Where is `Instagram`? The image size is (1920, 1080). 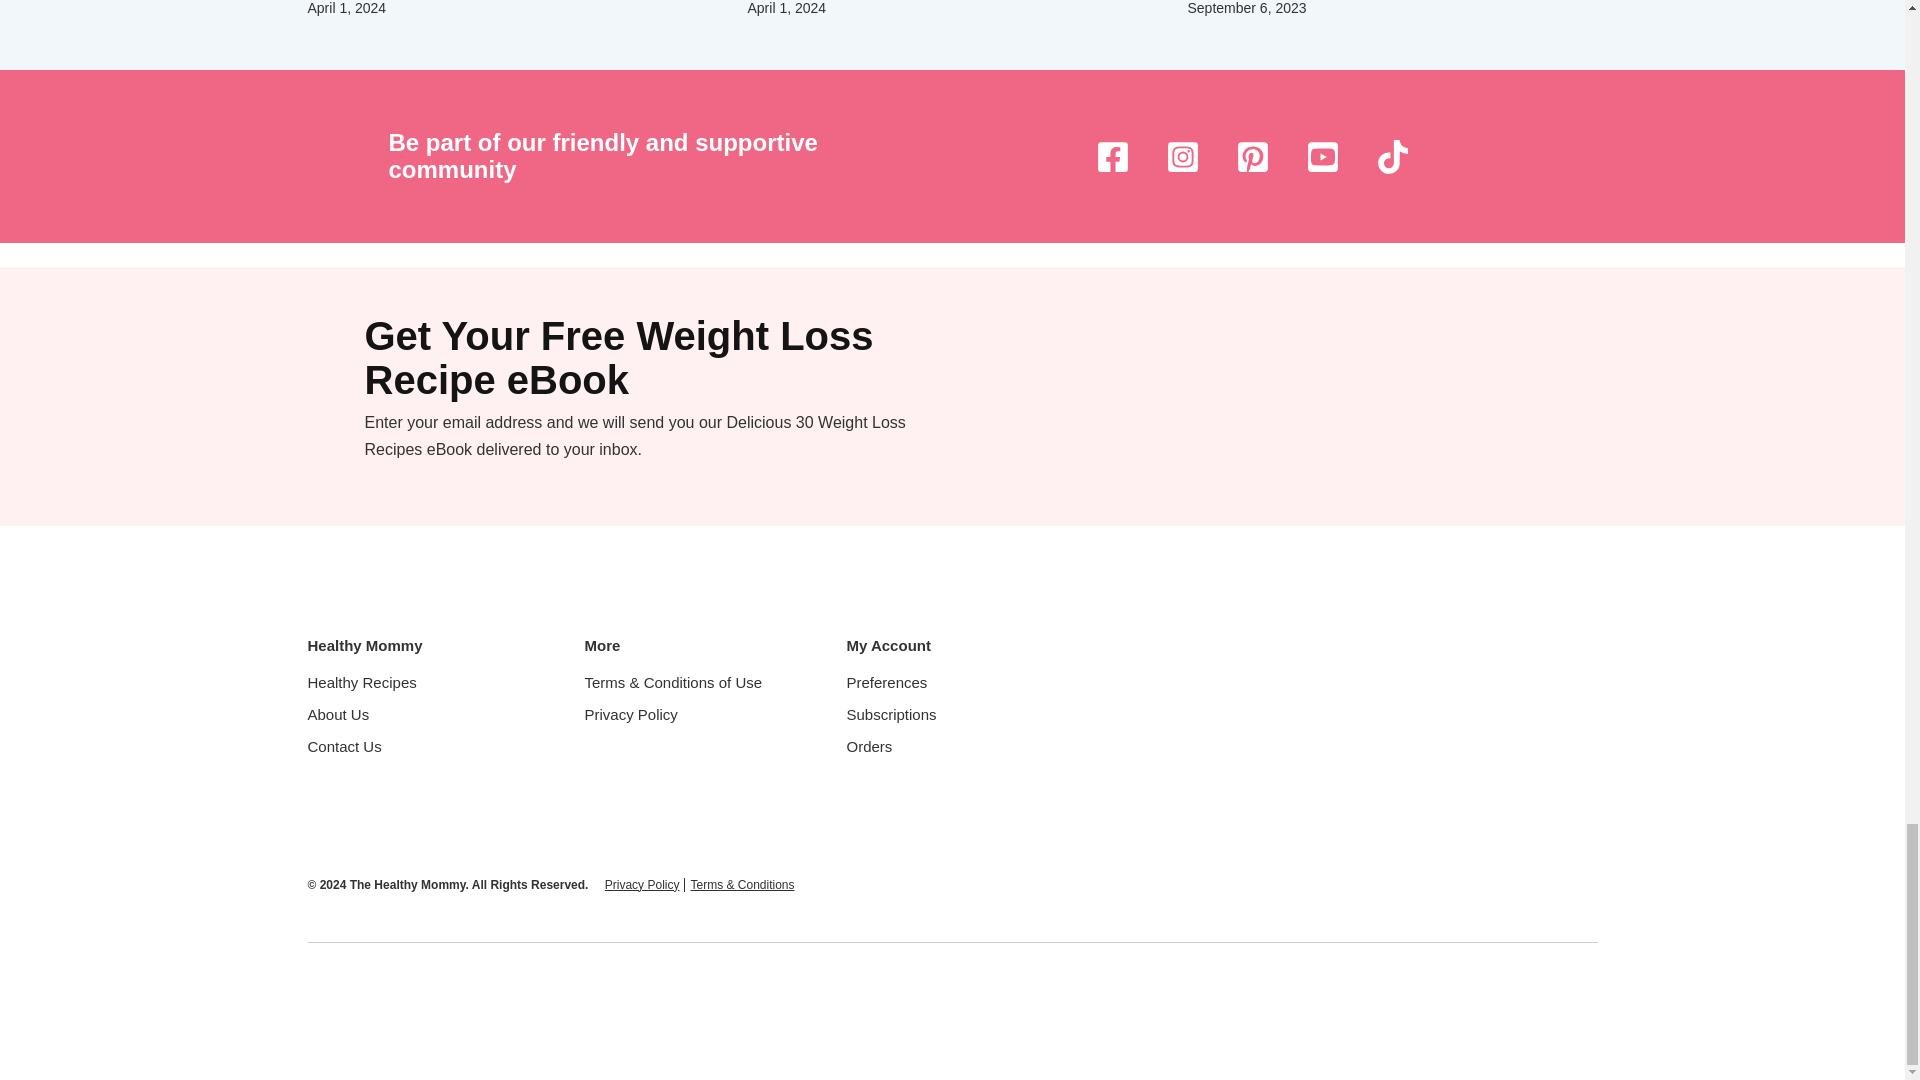
Instagram is located at coordinates (1182, 156).